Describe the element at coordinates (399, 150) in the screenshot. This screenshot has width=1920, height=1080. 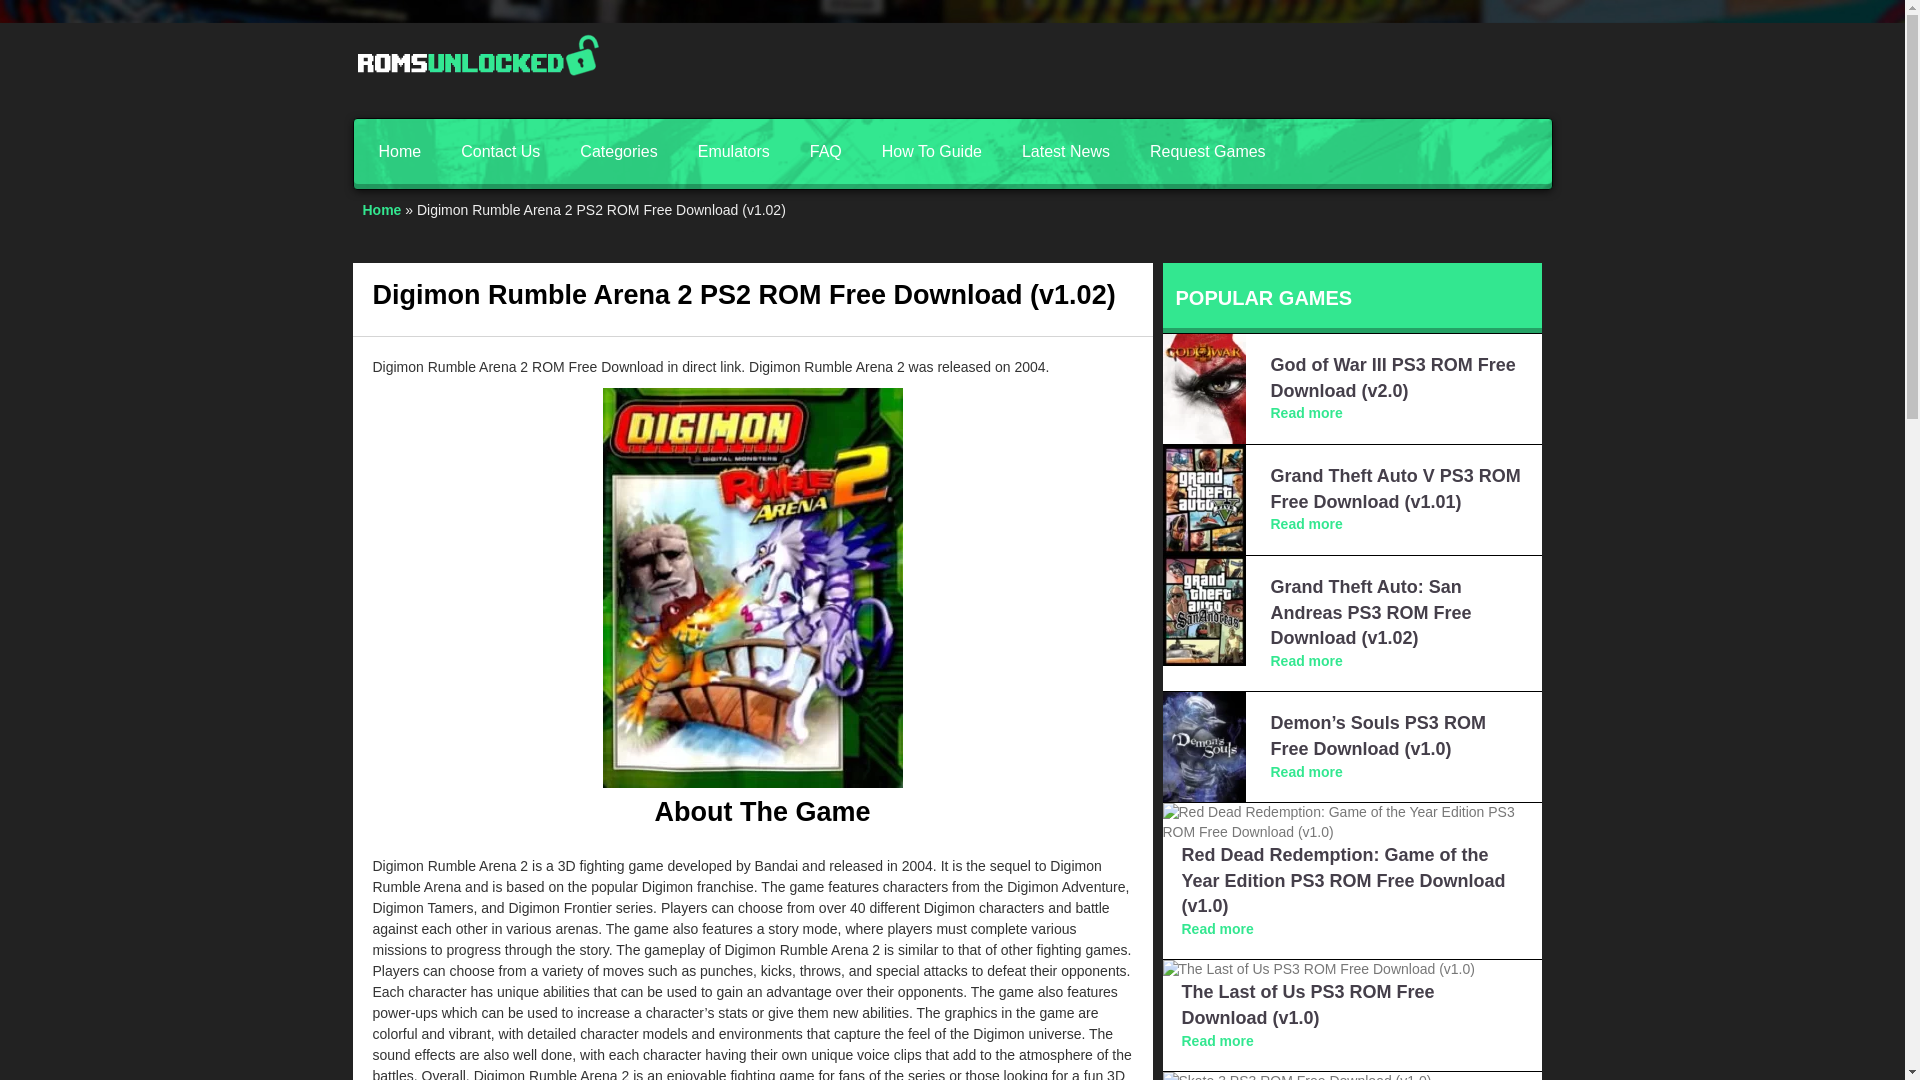
I see `Home` at that location.